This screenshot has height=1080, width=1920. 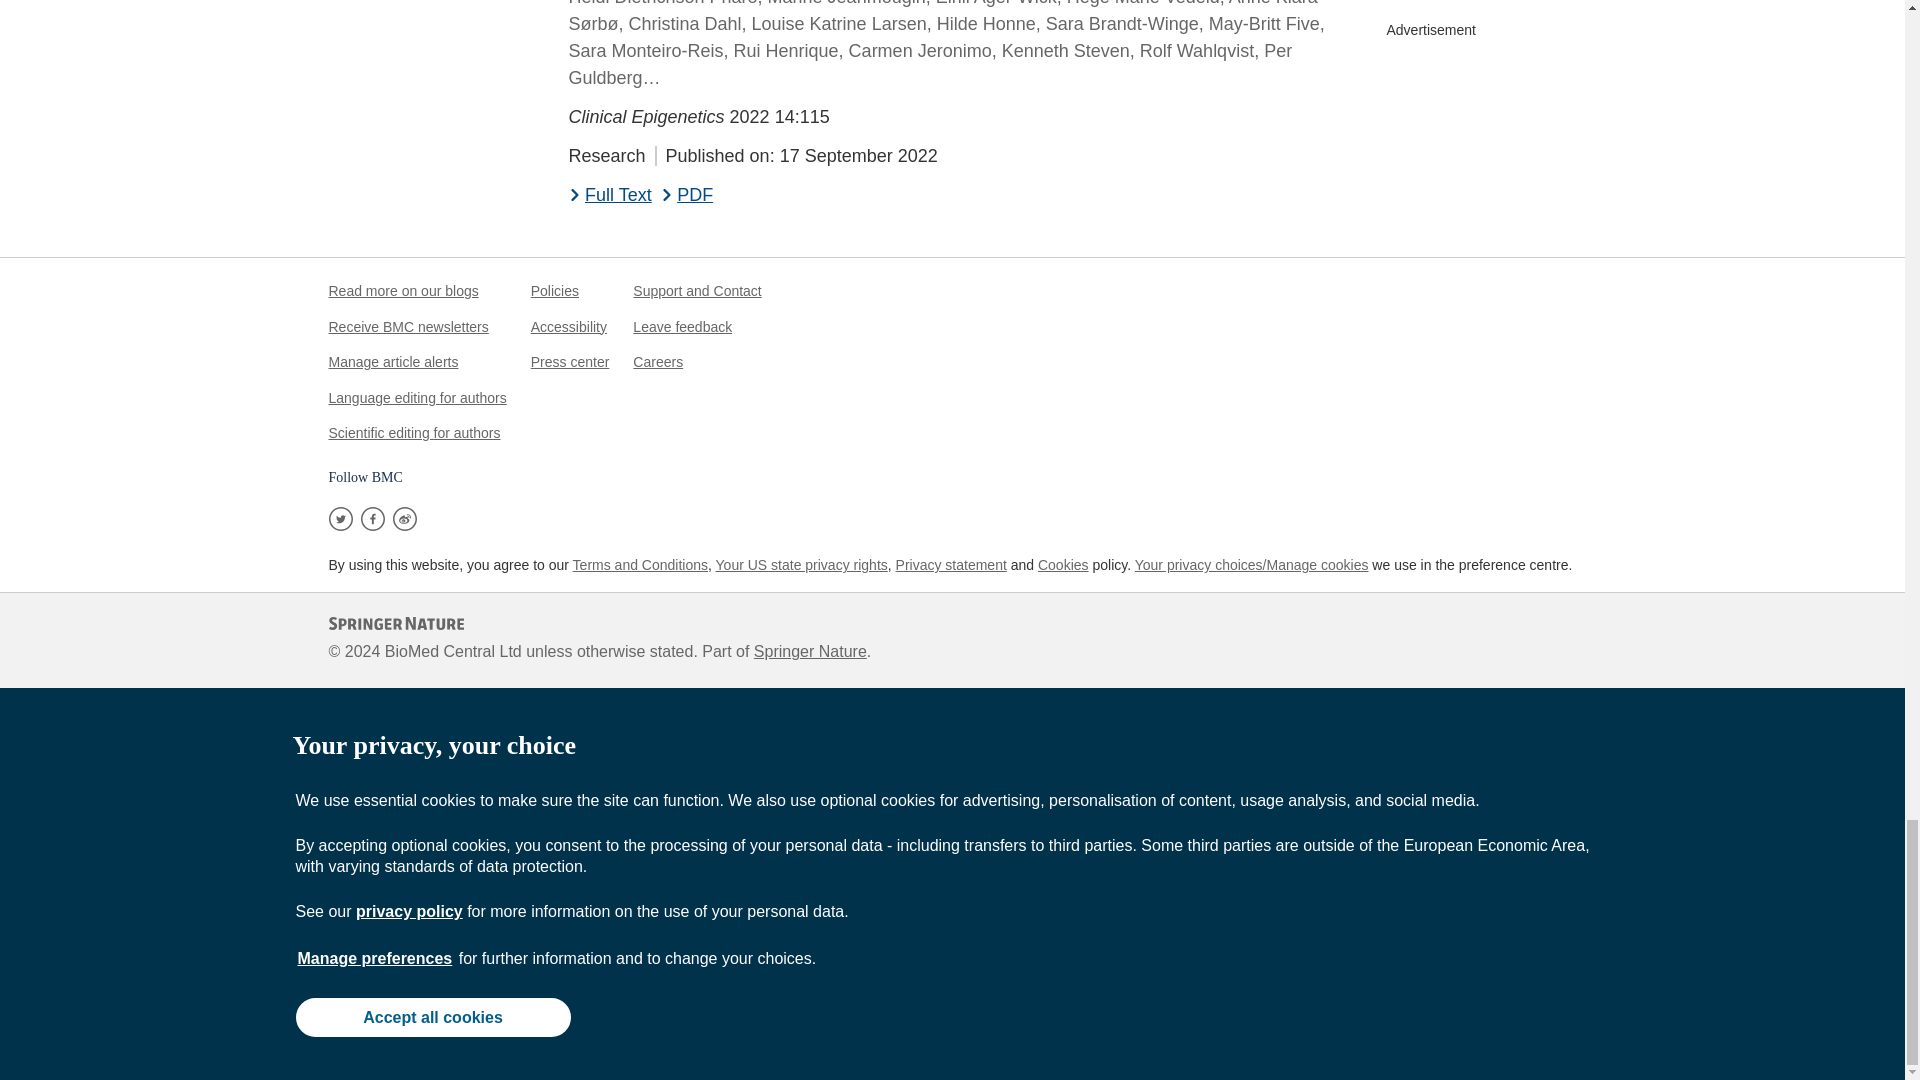 I want to click on Full Text, so click(x=609, y=196).